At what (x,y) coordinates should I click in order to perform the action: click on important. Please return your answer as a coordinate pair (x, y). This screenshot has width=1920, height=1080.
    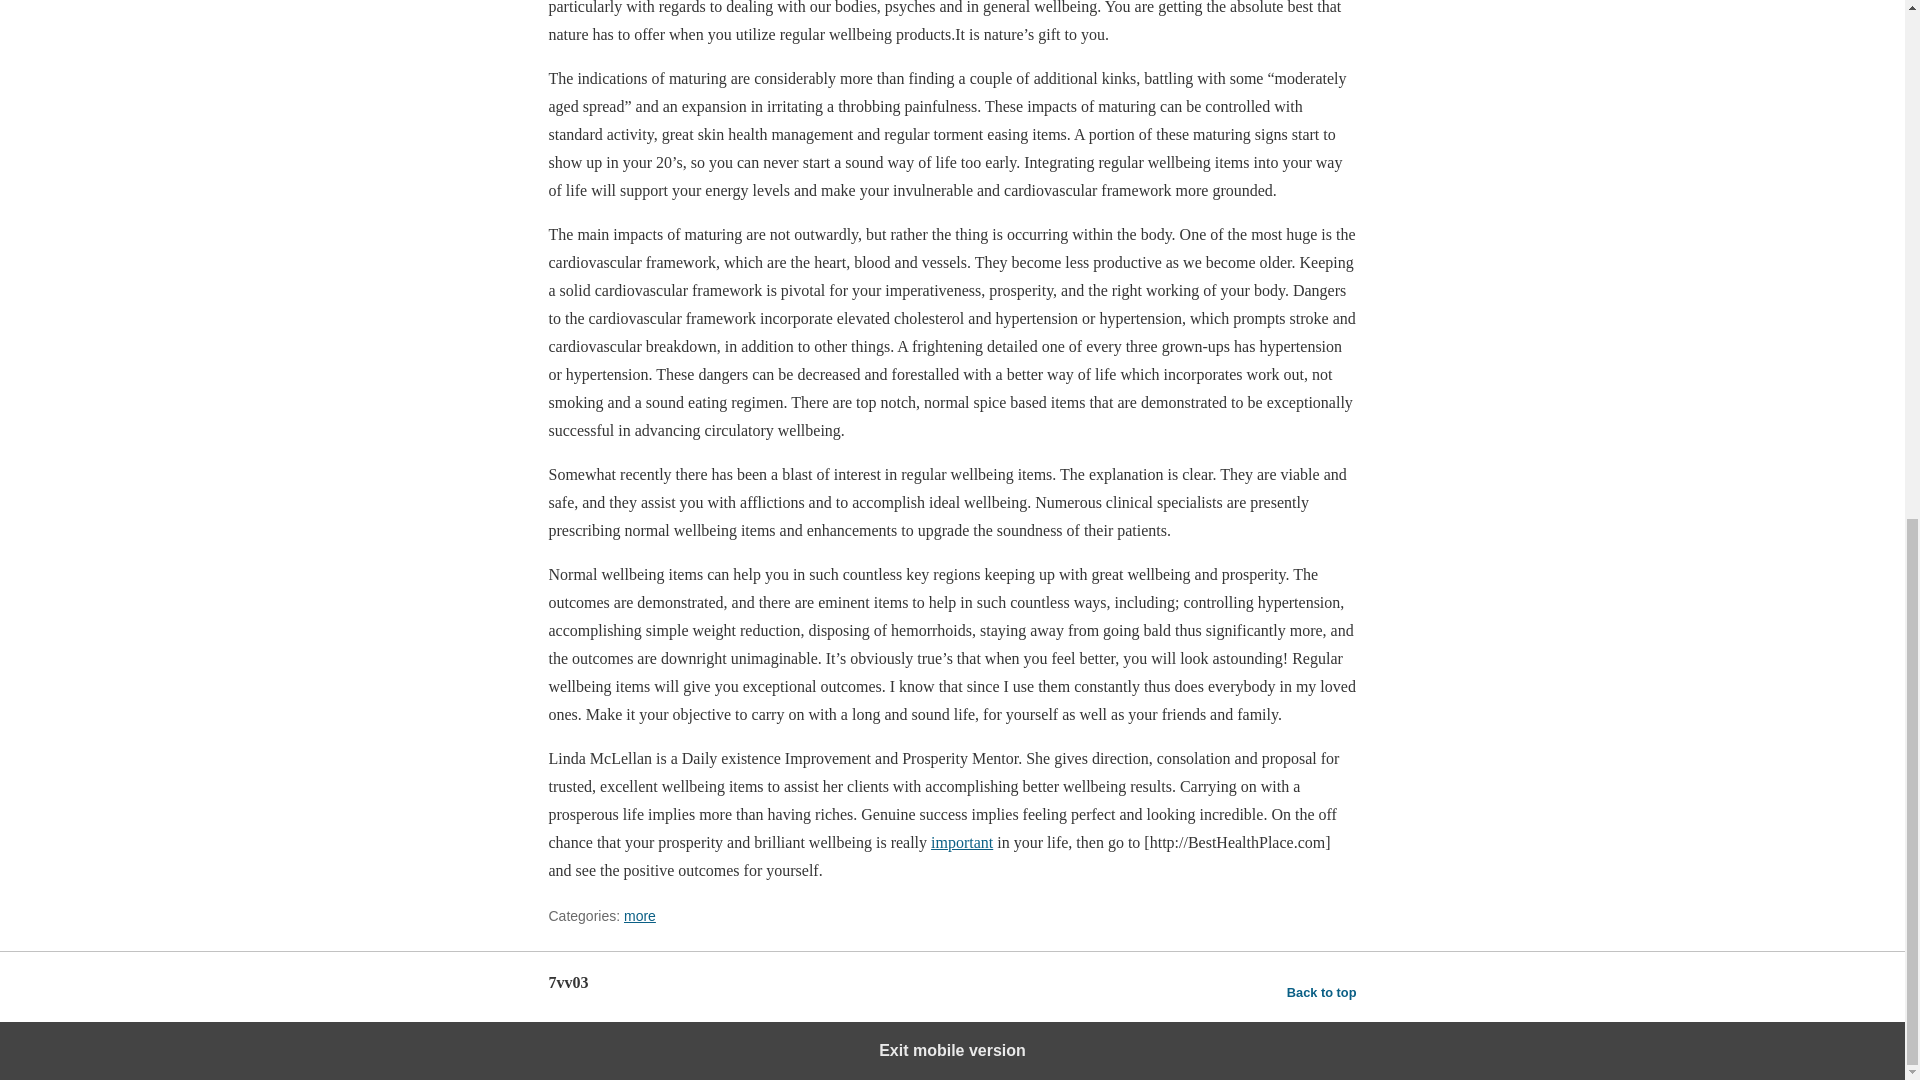
    Looking at the image, I should click on (962, 842).